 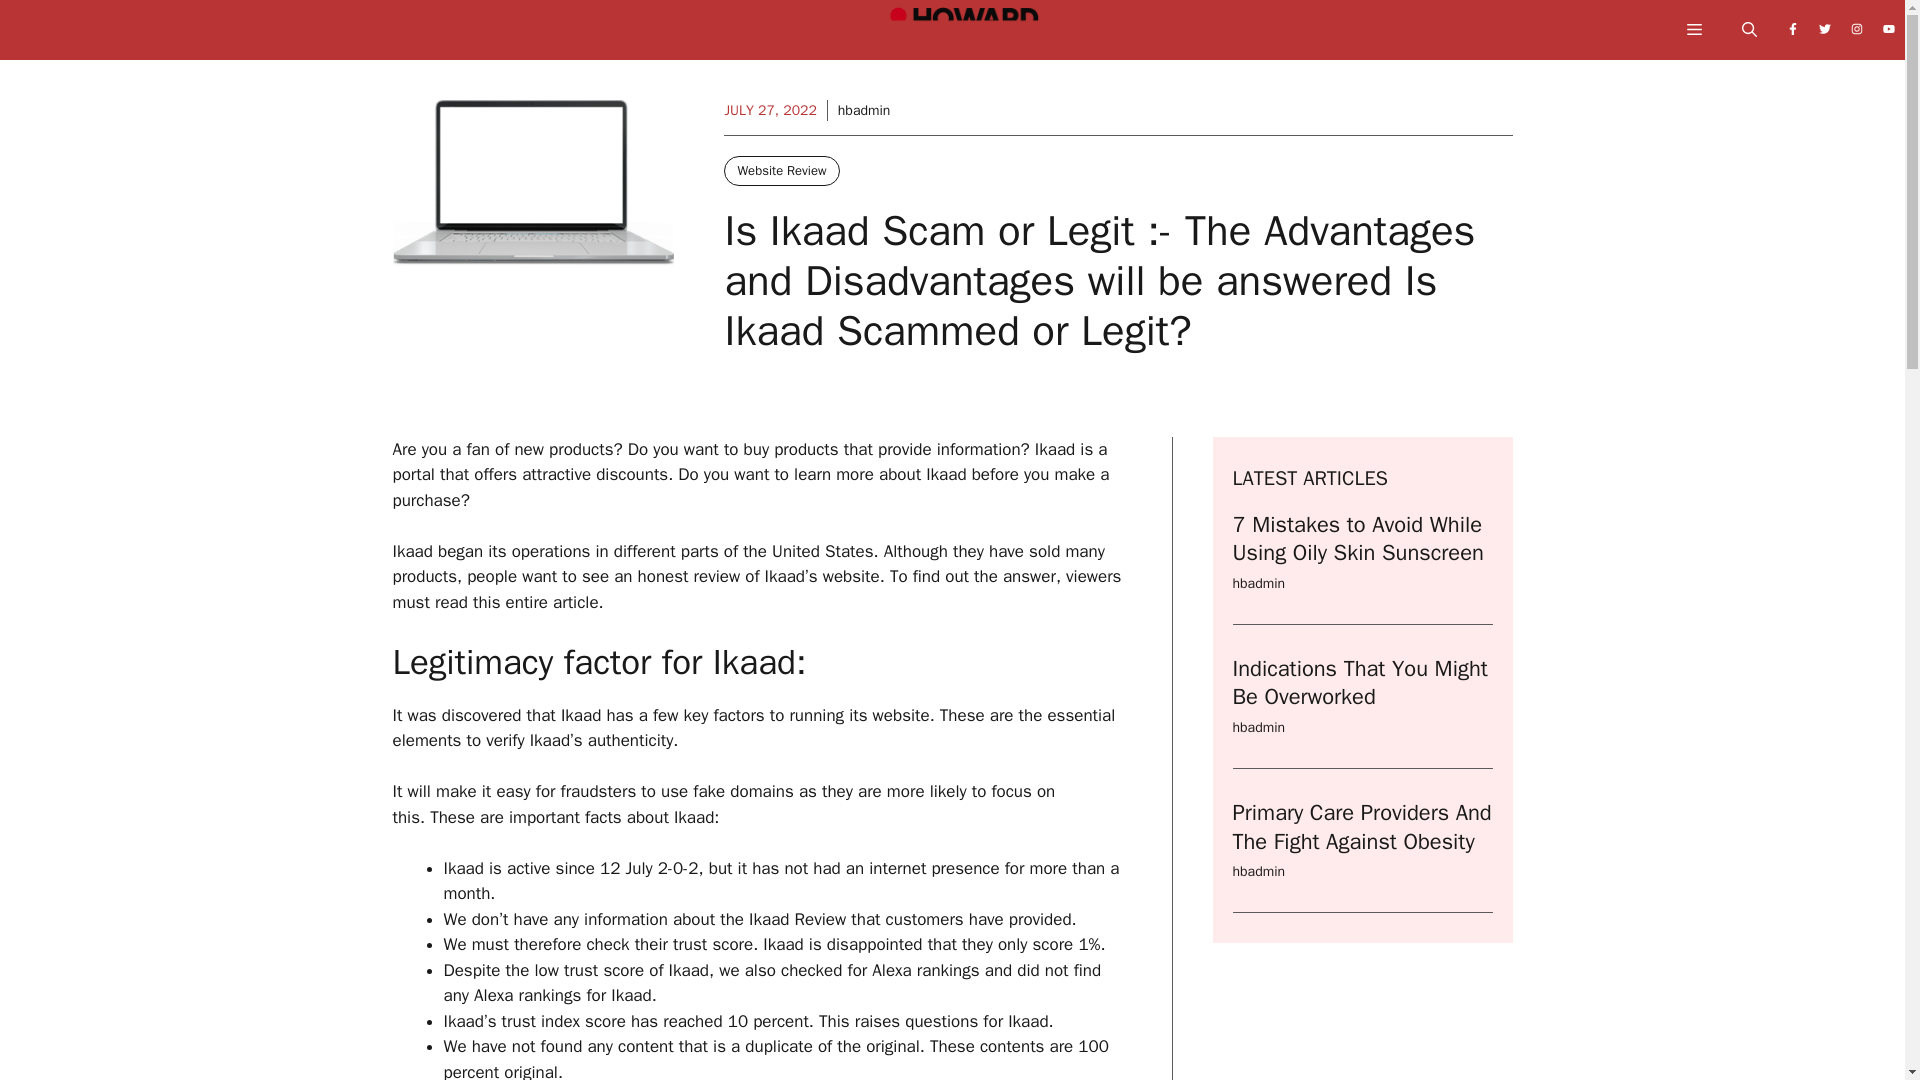 What do you see at coordinates (1258, 727) in the screenshot?
I see `hbadmin` at bounding box center [1258, 727].